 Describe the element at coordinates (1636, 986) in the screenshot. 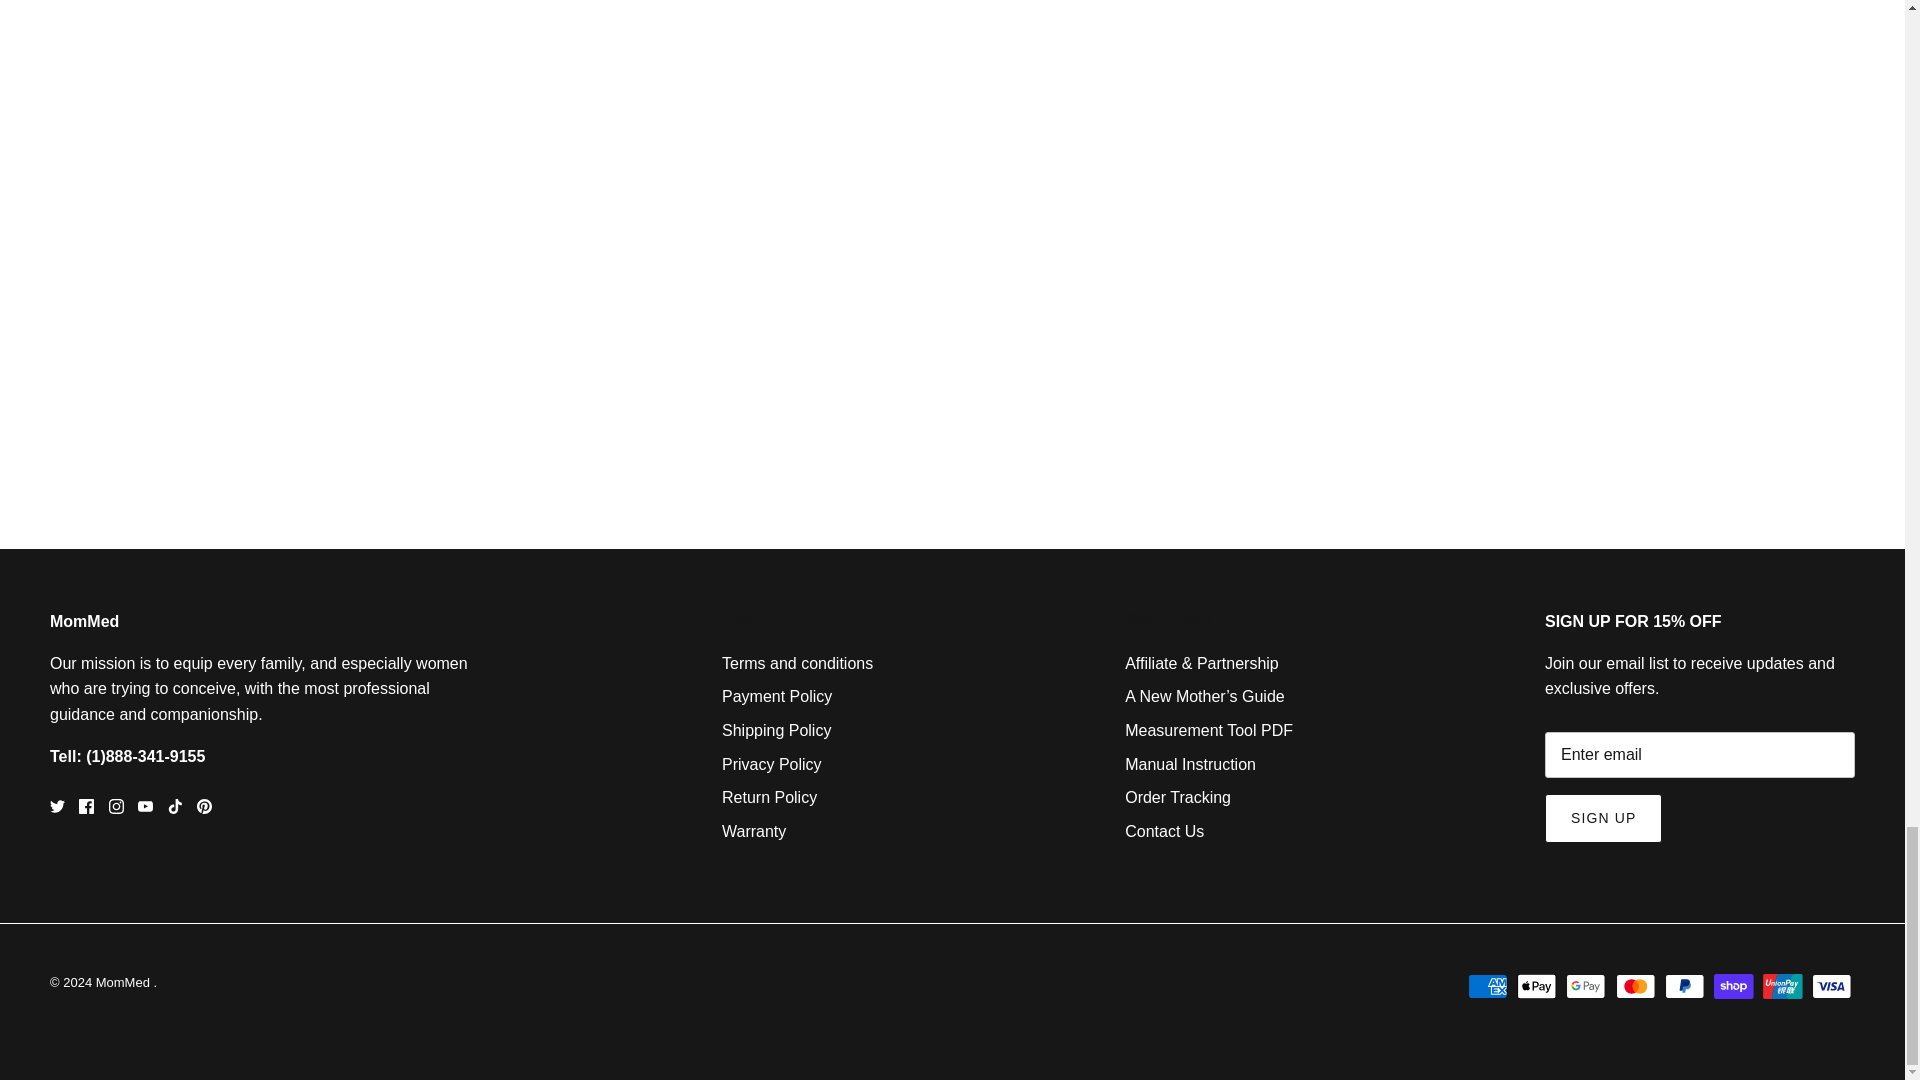

I see `Mastercard` at that location.